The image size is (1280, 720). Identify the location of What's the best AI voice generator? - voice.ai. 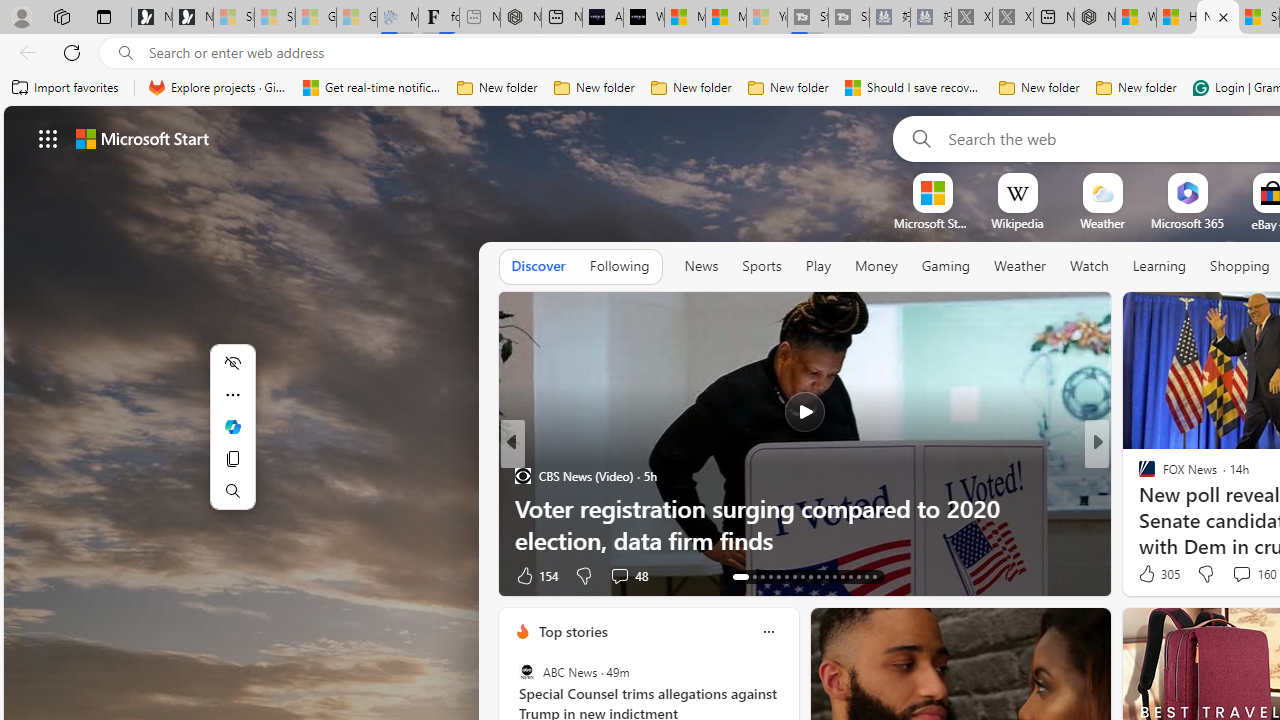
(644, 18).